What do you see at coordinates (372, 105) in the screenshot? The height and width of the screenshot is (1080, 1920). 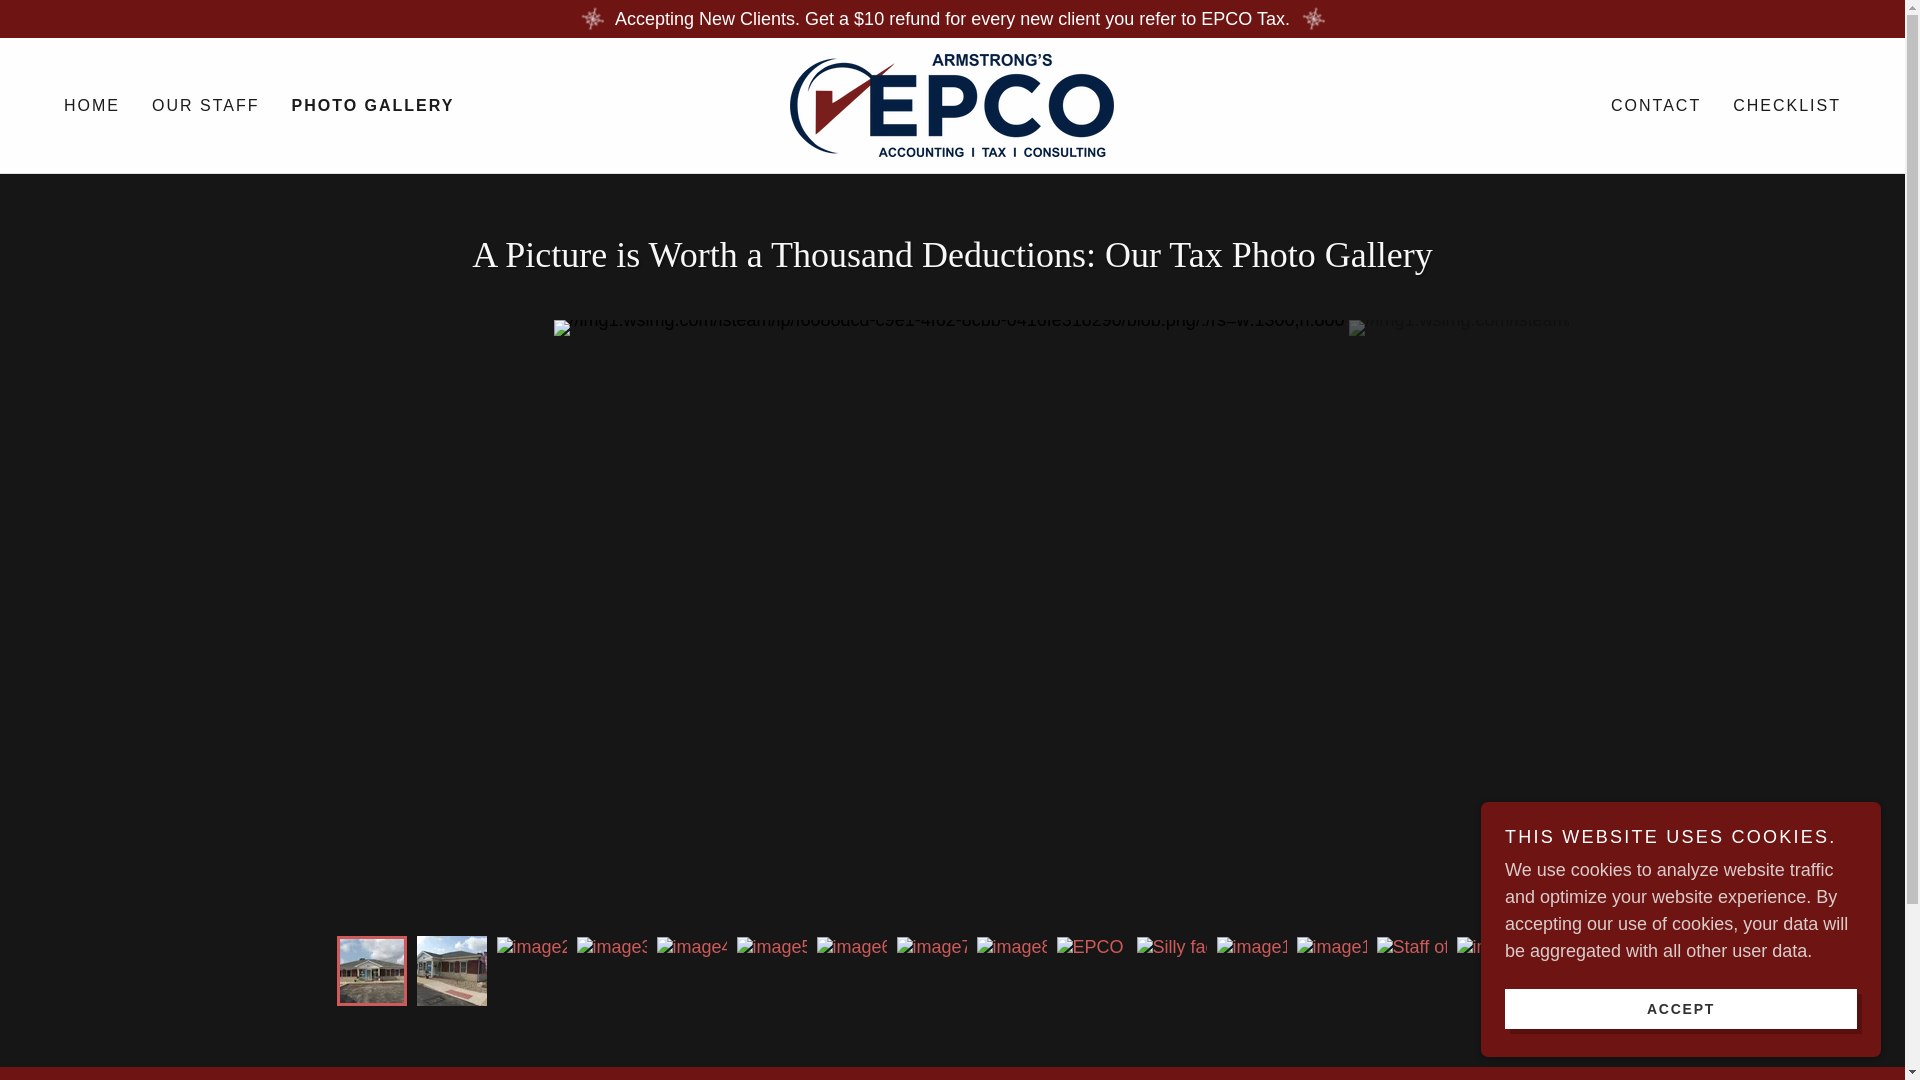 I see `PHOTO GALLERY` at bounding box center [372, 105].